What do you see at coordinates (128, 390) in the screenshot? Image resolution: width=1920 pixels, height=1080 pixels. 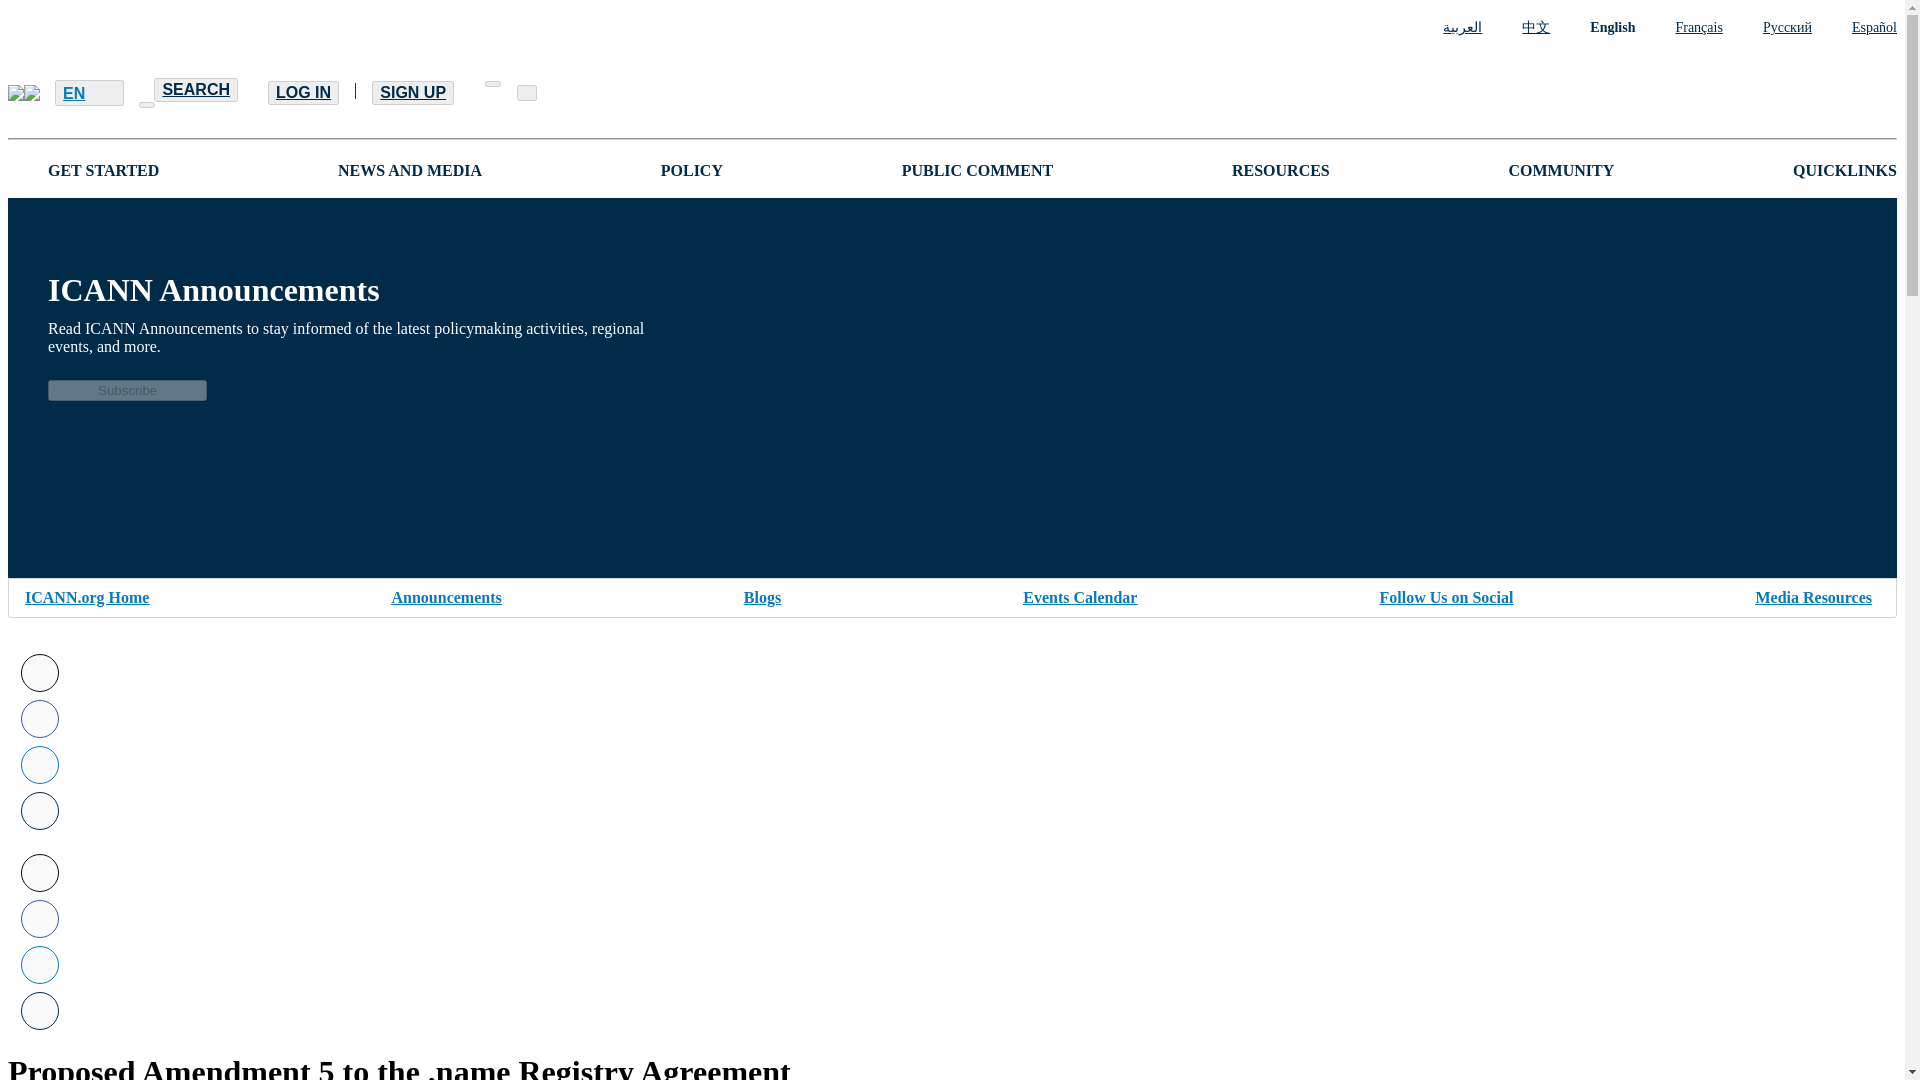 I see `Subscribe` at bounding box center [128, 390].